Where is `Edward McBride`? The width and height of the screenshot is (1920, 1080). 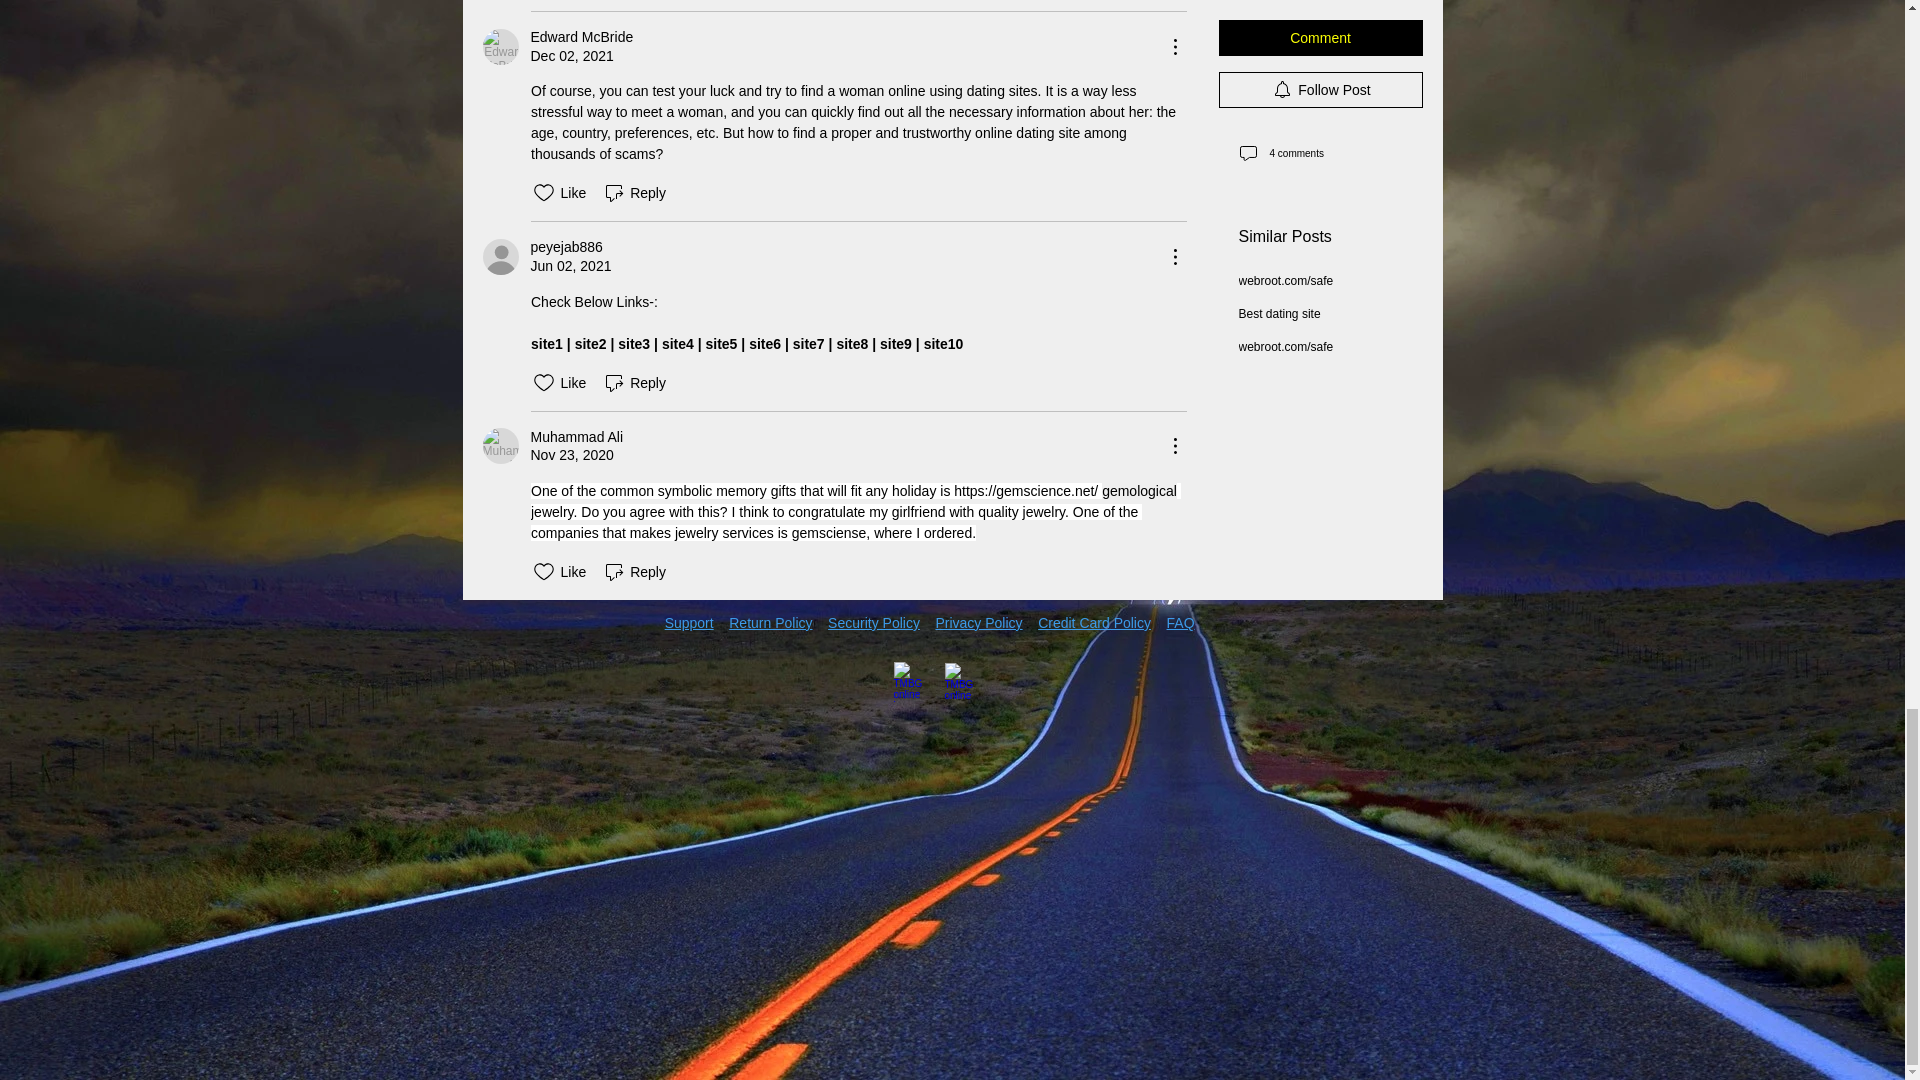 Edward McBride is located at coordinates (581, 38).